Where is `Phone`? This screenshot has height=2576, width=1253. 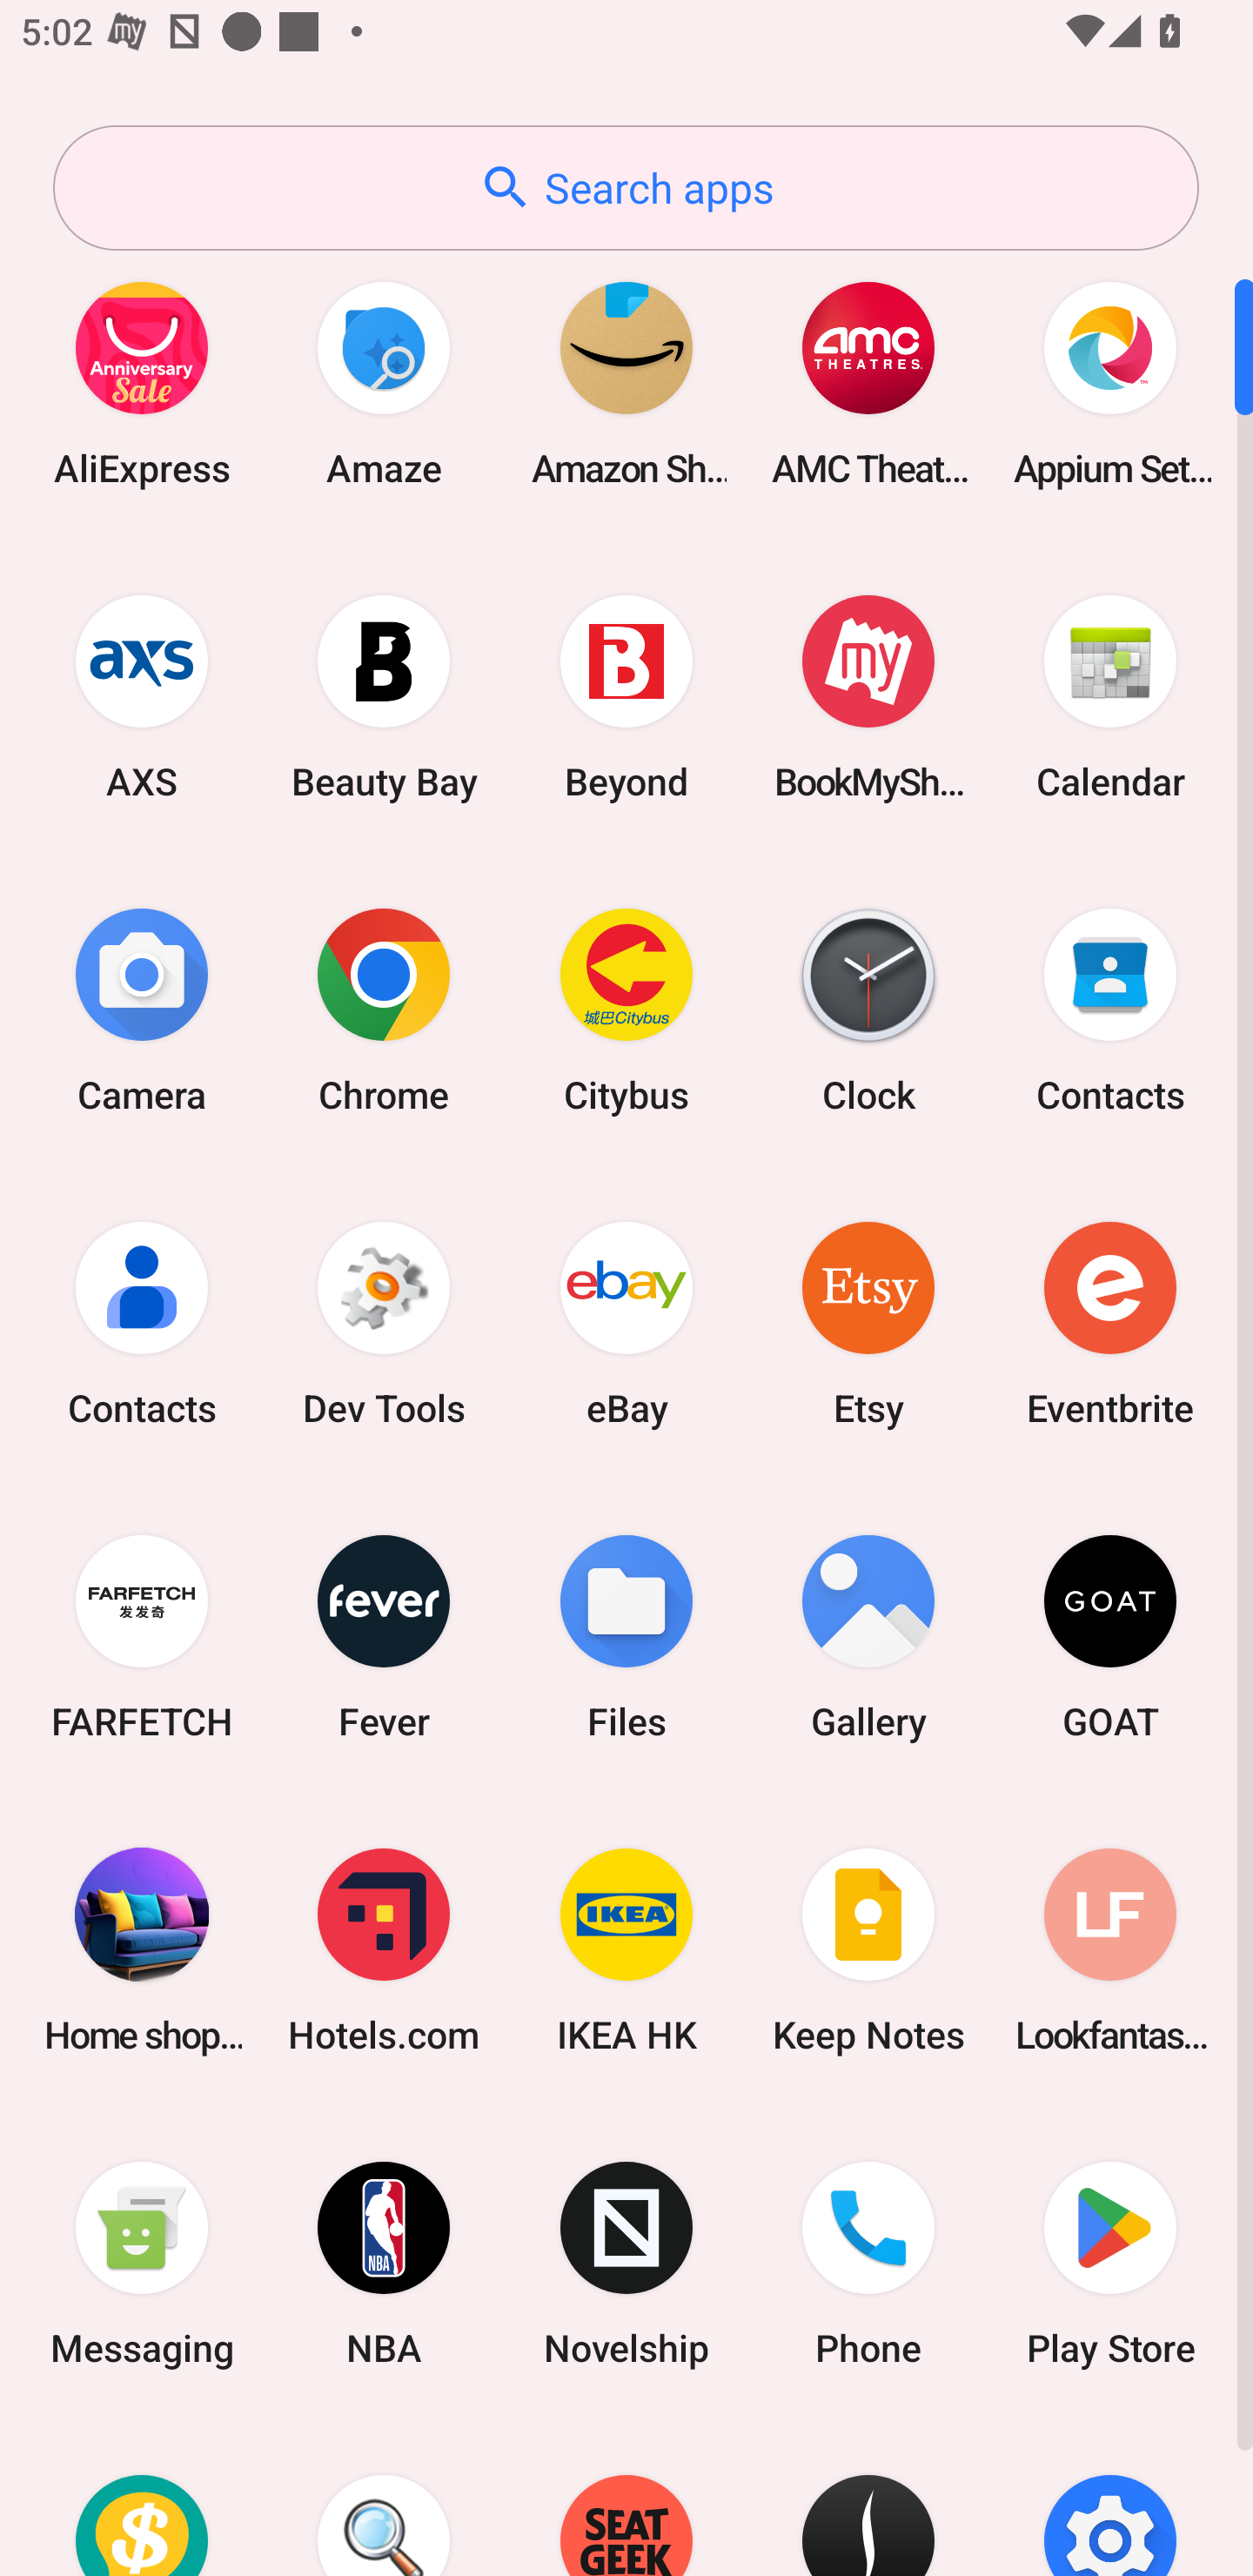 Phone is located at coordinates (868, 2264).